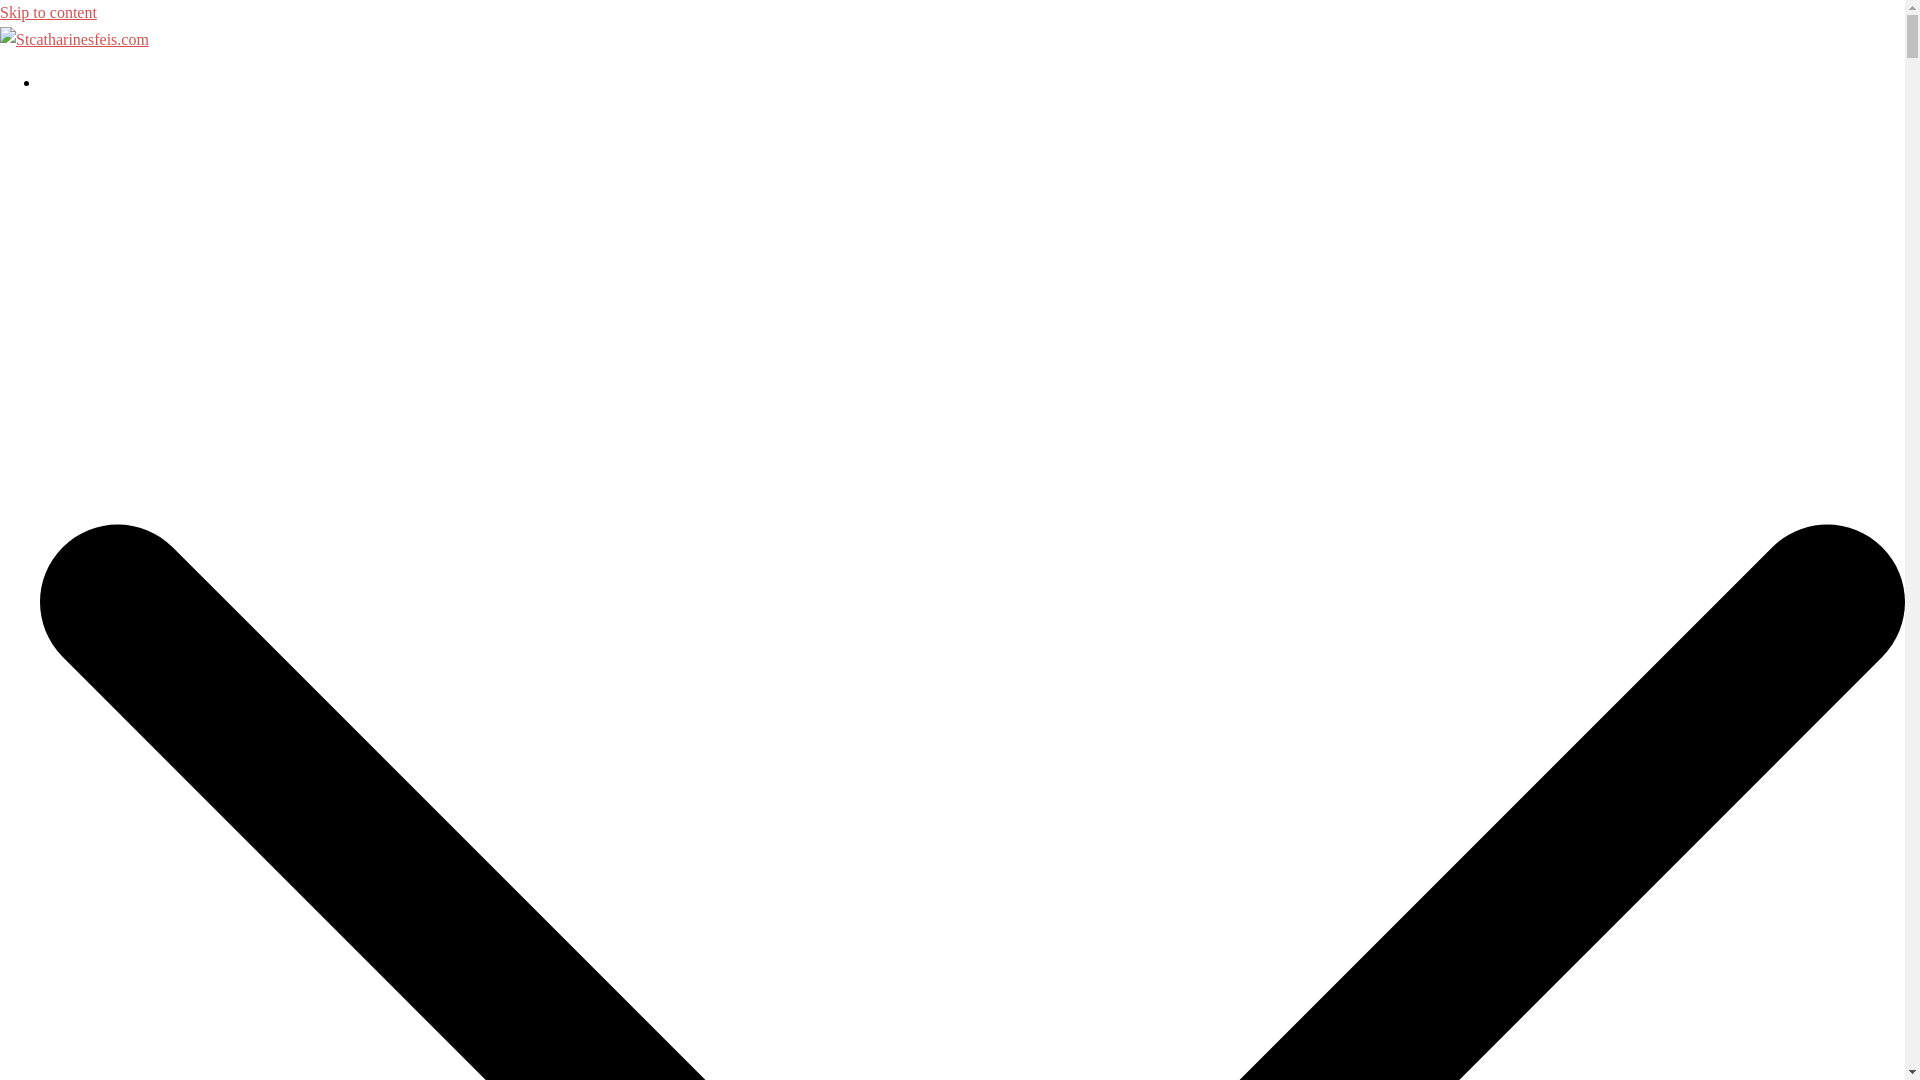  What do you see at coordinates (48, 12) in the screenshot?
I see `Skip to content` at bounding box center [48, 12].